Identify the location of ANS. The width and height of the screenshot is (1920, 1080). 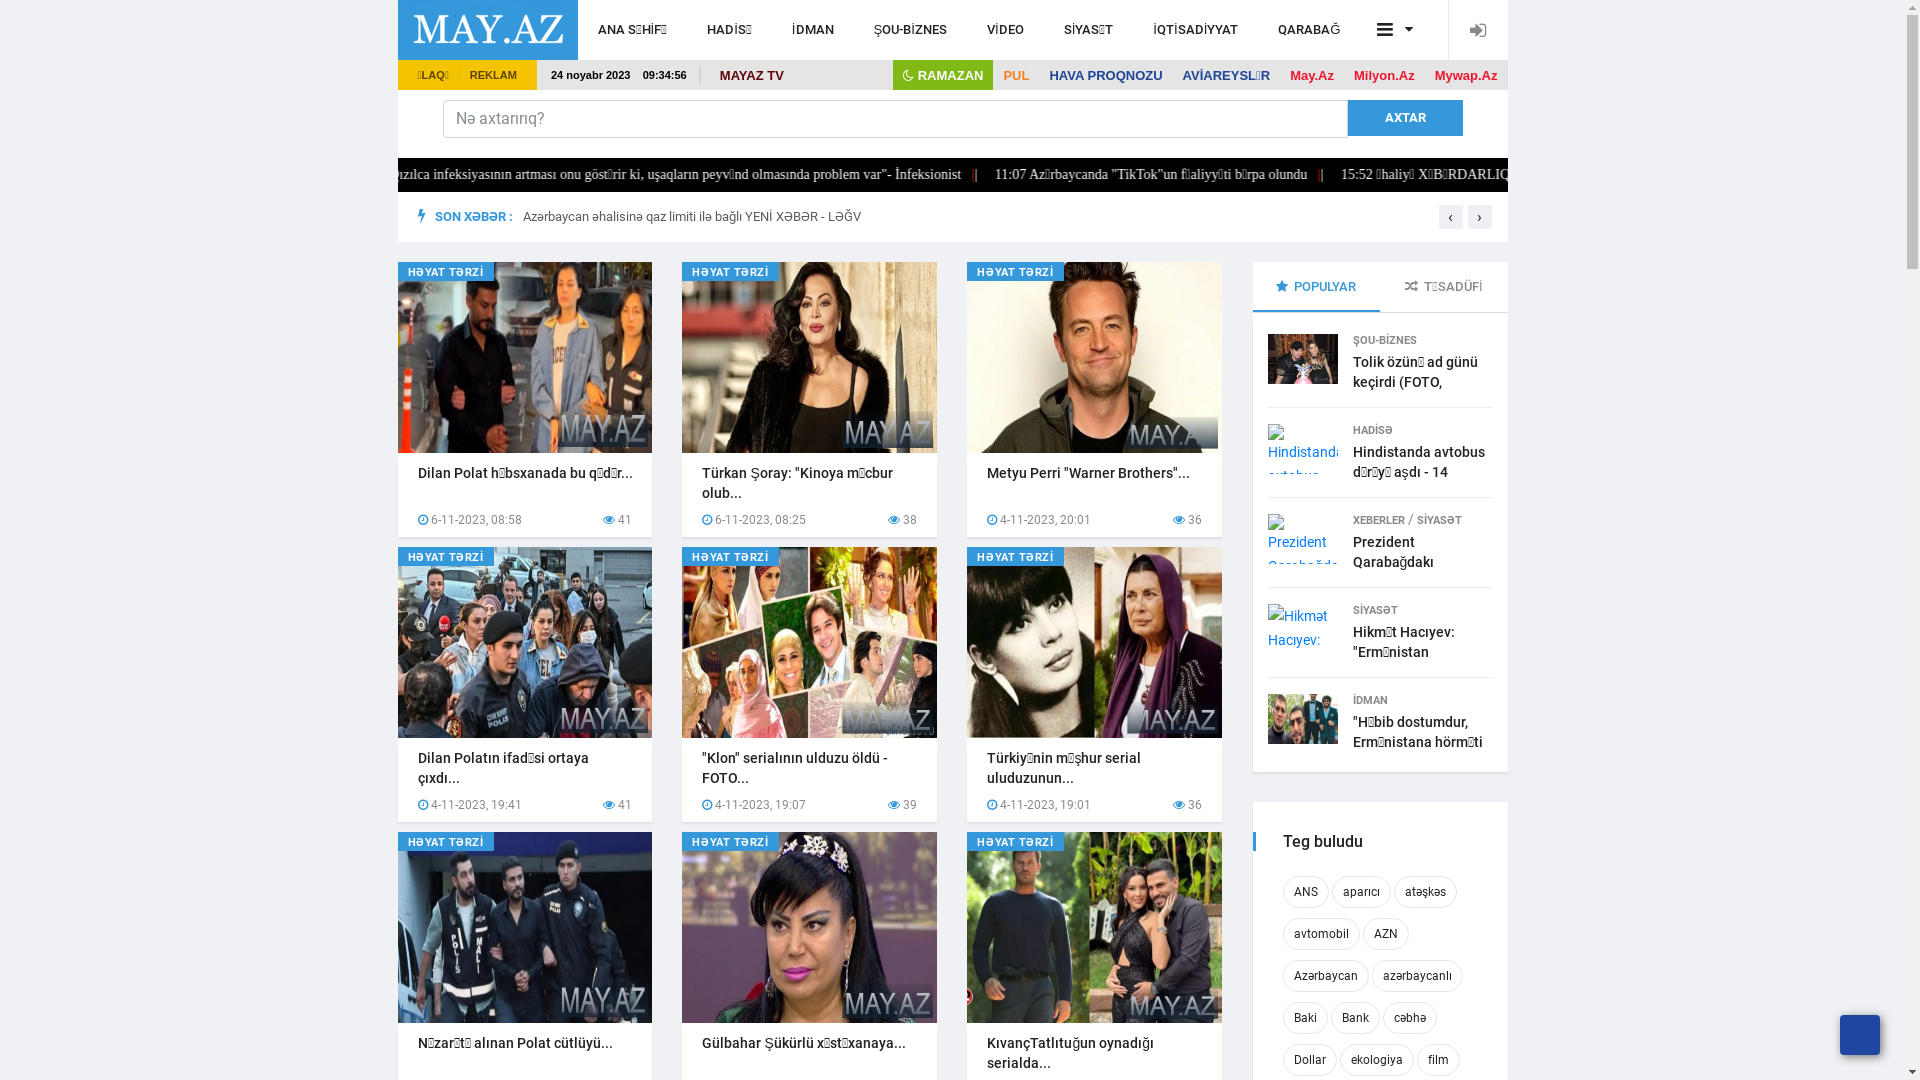
(1305, 892).